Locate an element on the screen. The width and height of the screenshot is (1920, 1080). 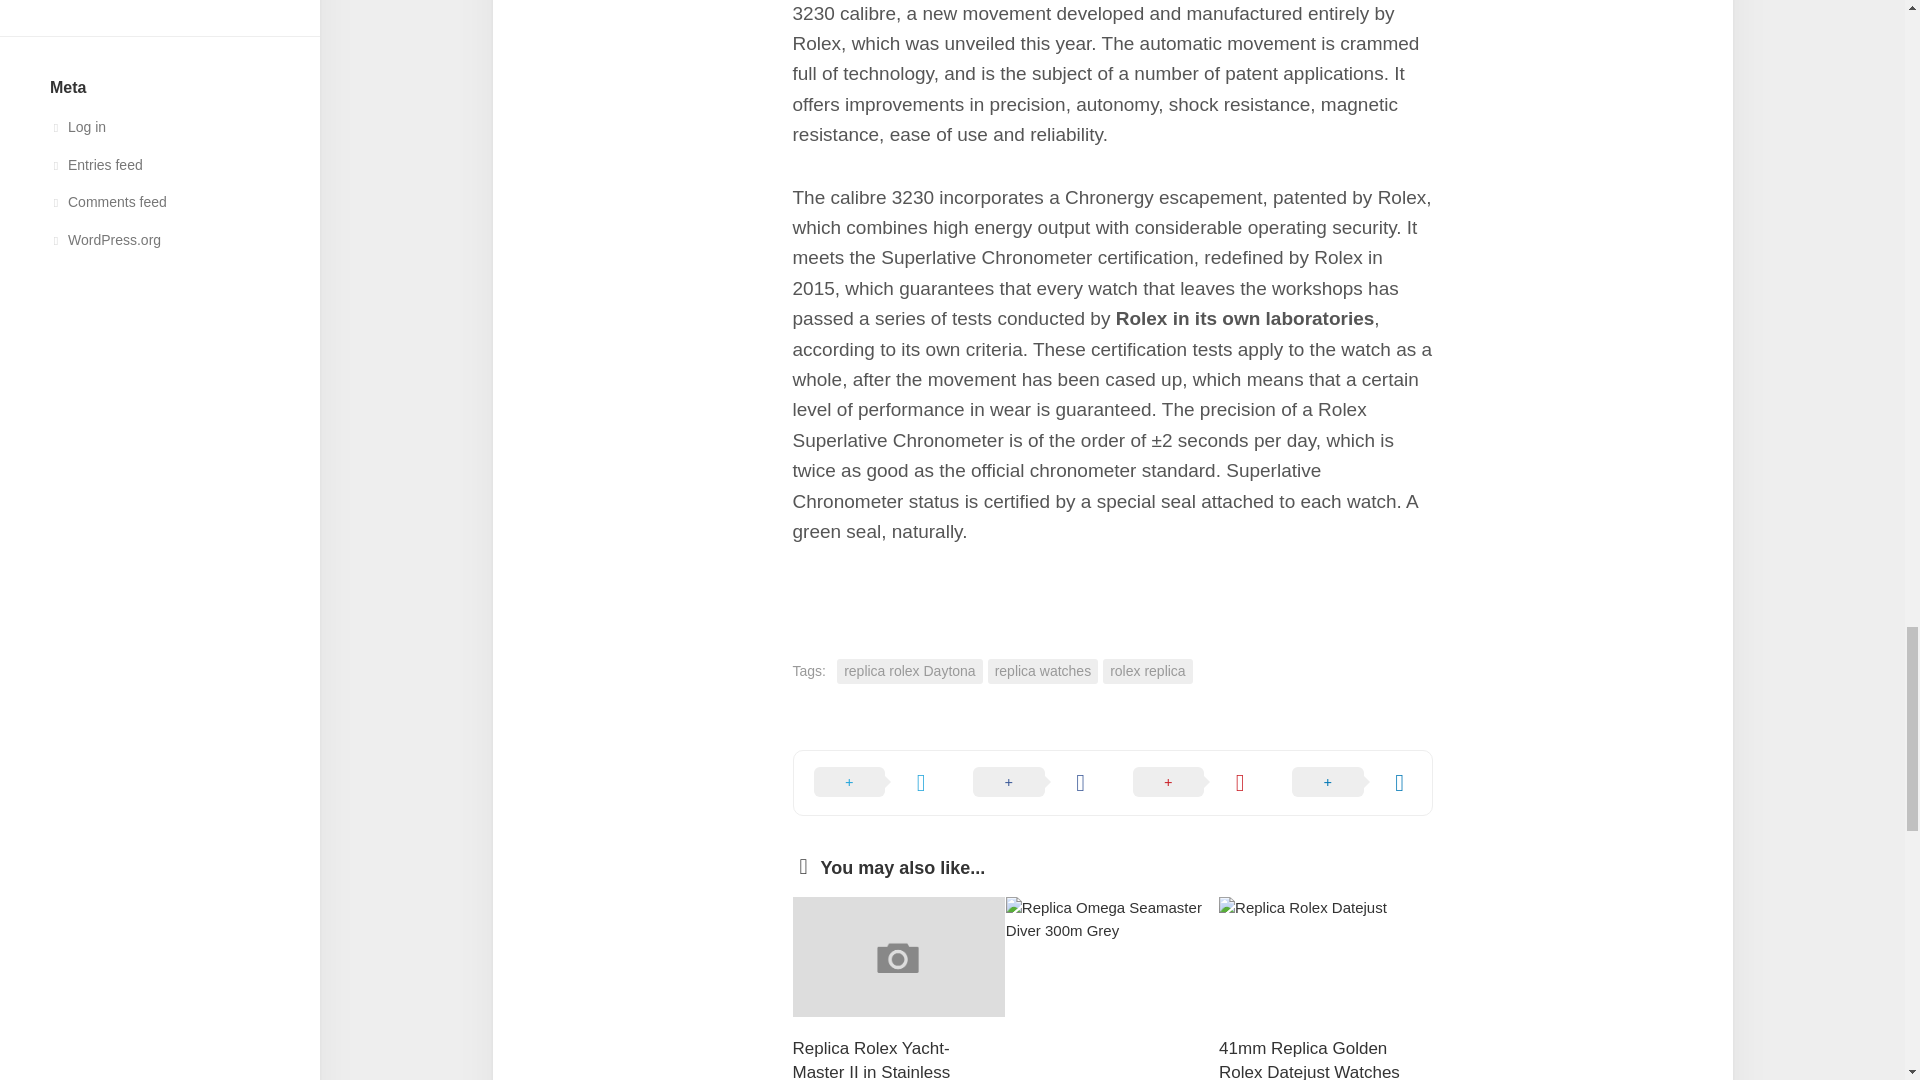
Share on LinkedIn is located at coordinates (1352, 782).